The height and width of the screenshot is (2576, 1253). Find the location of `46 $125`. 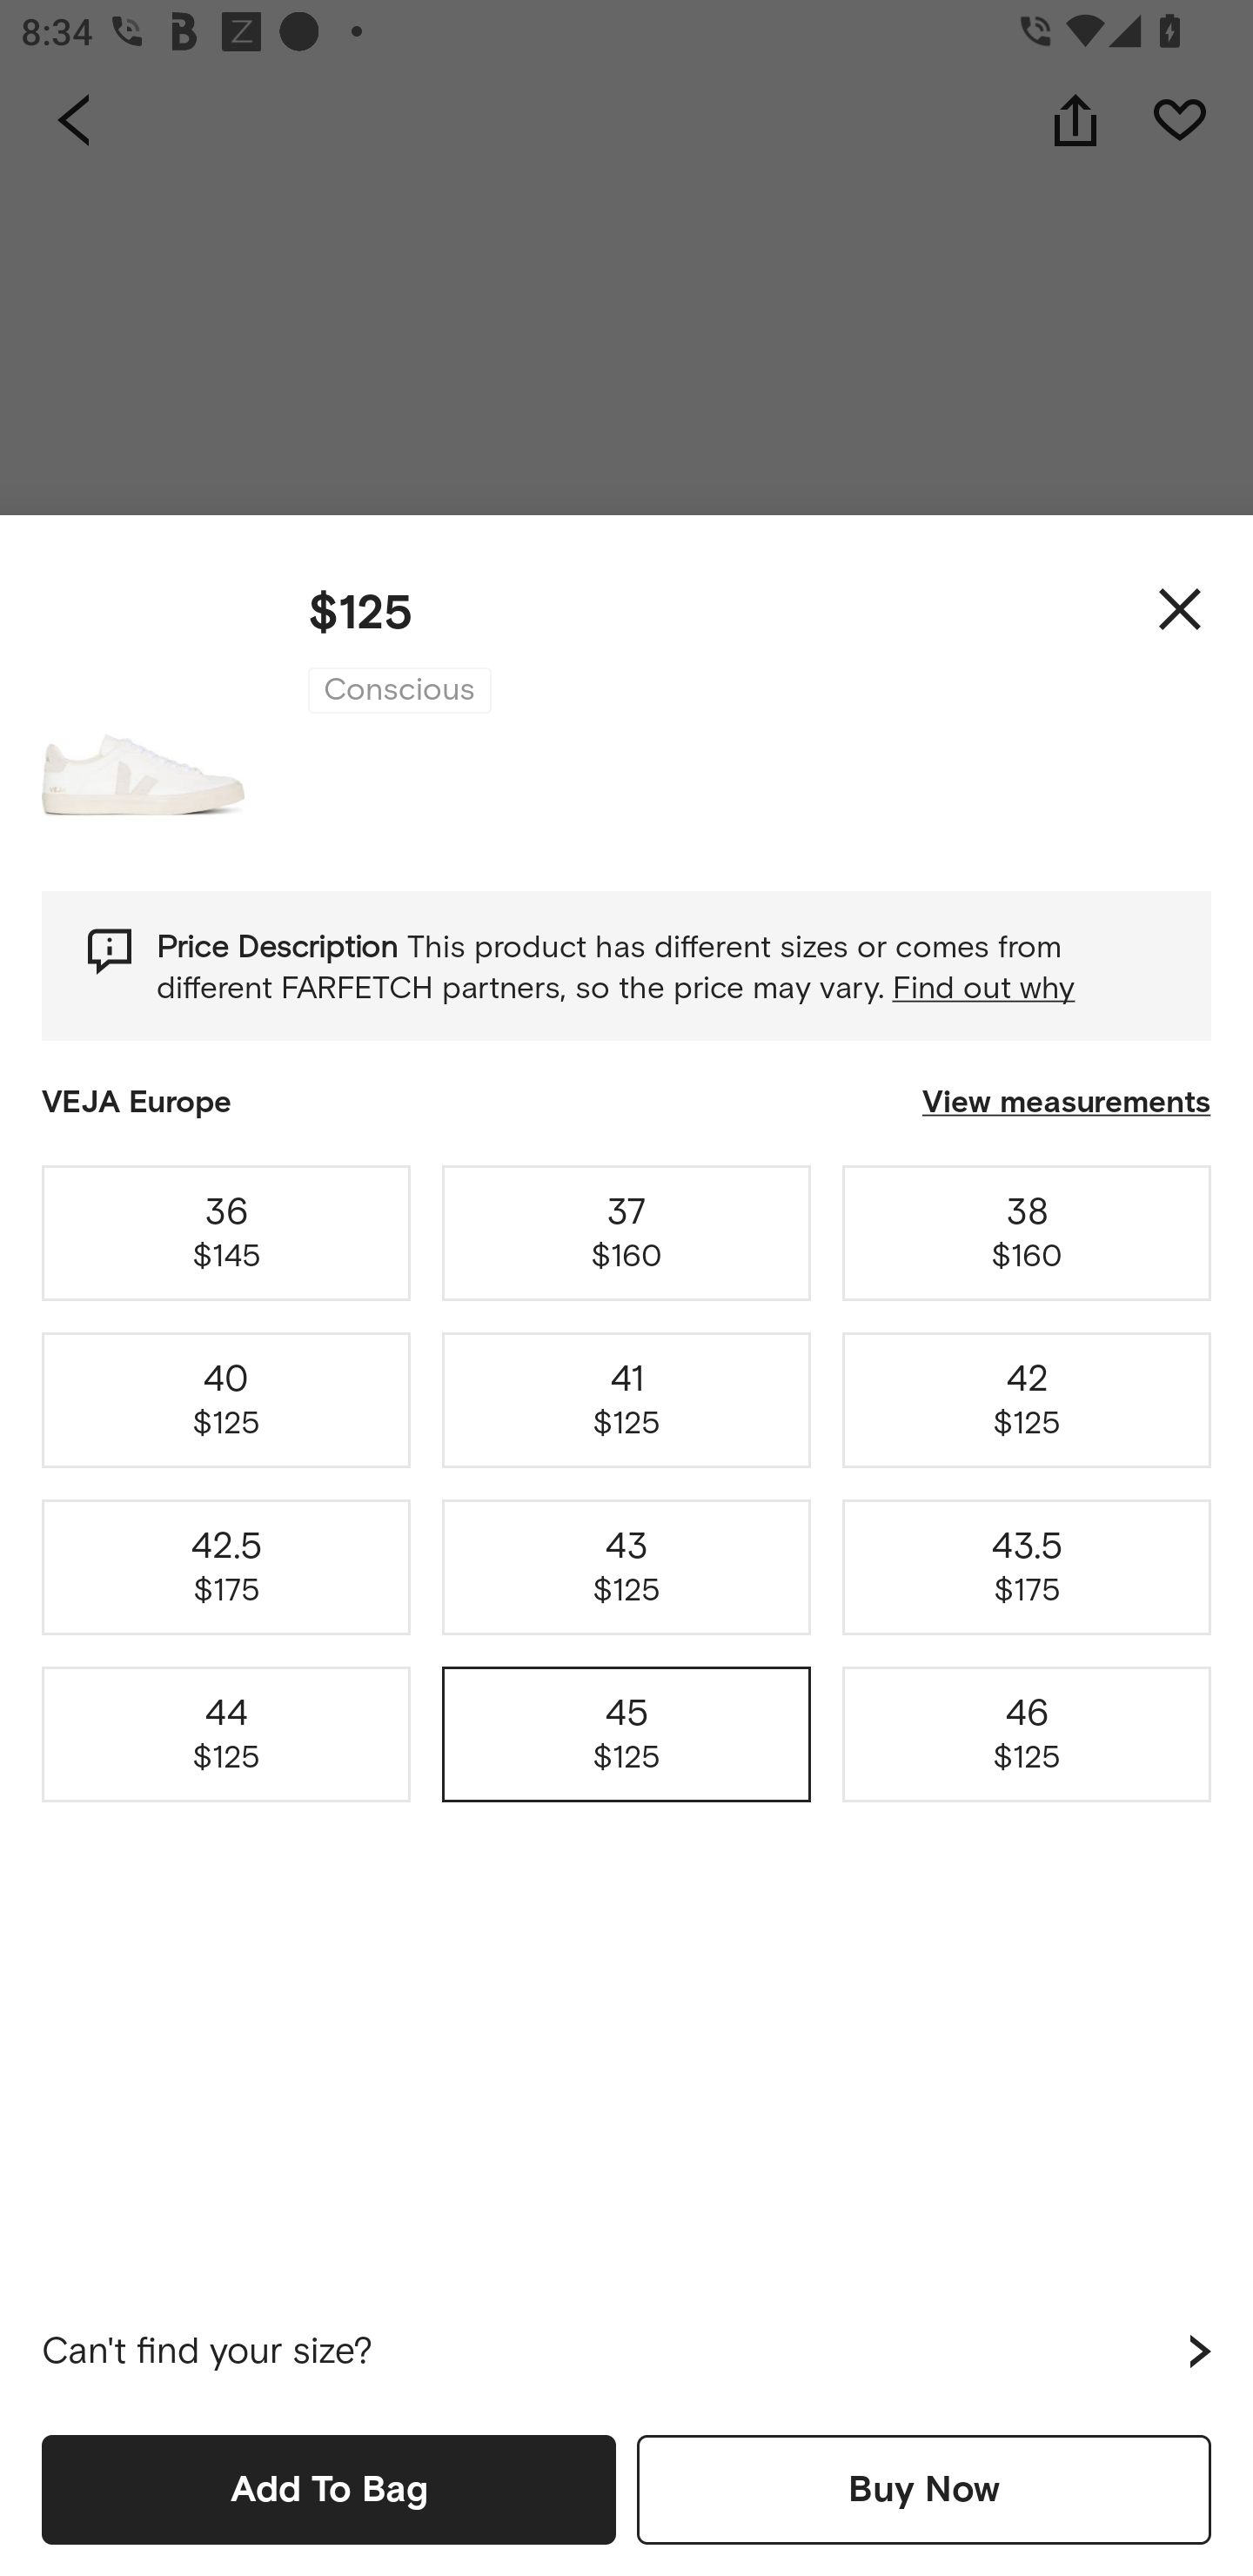

46 $125 is located at coordinates (1027, 1735).